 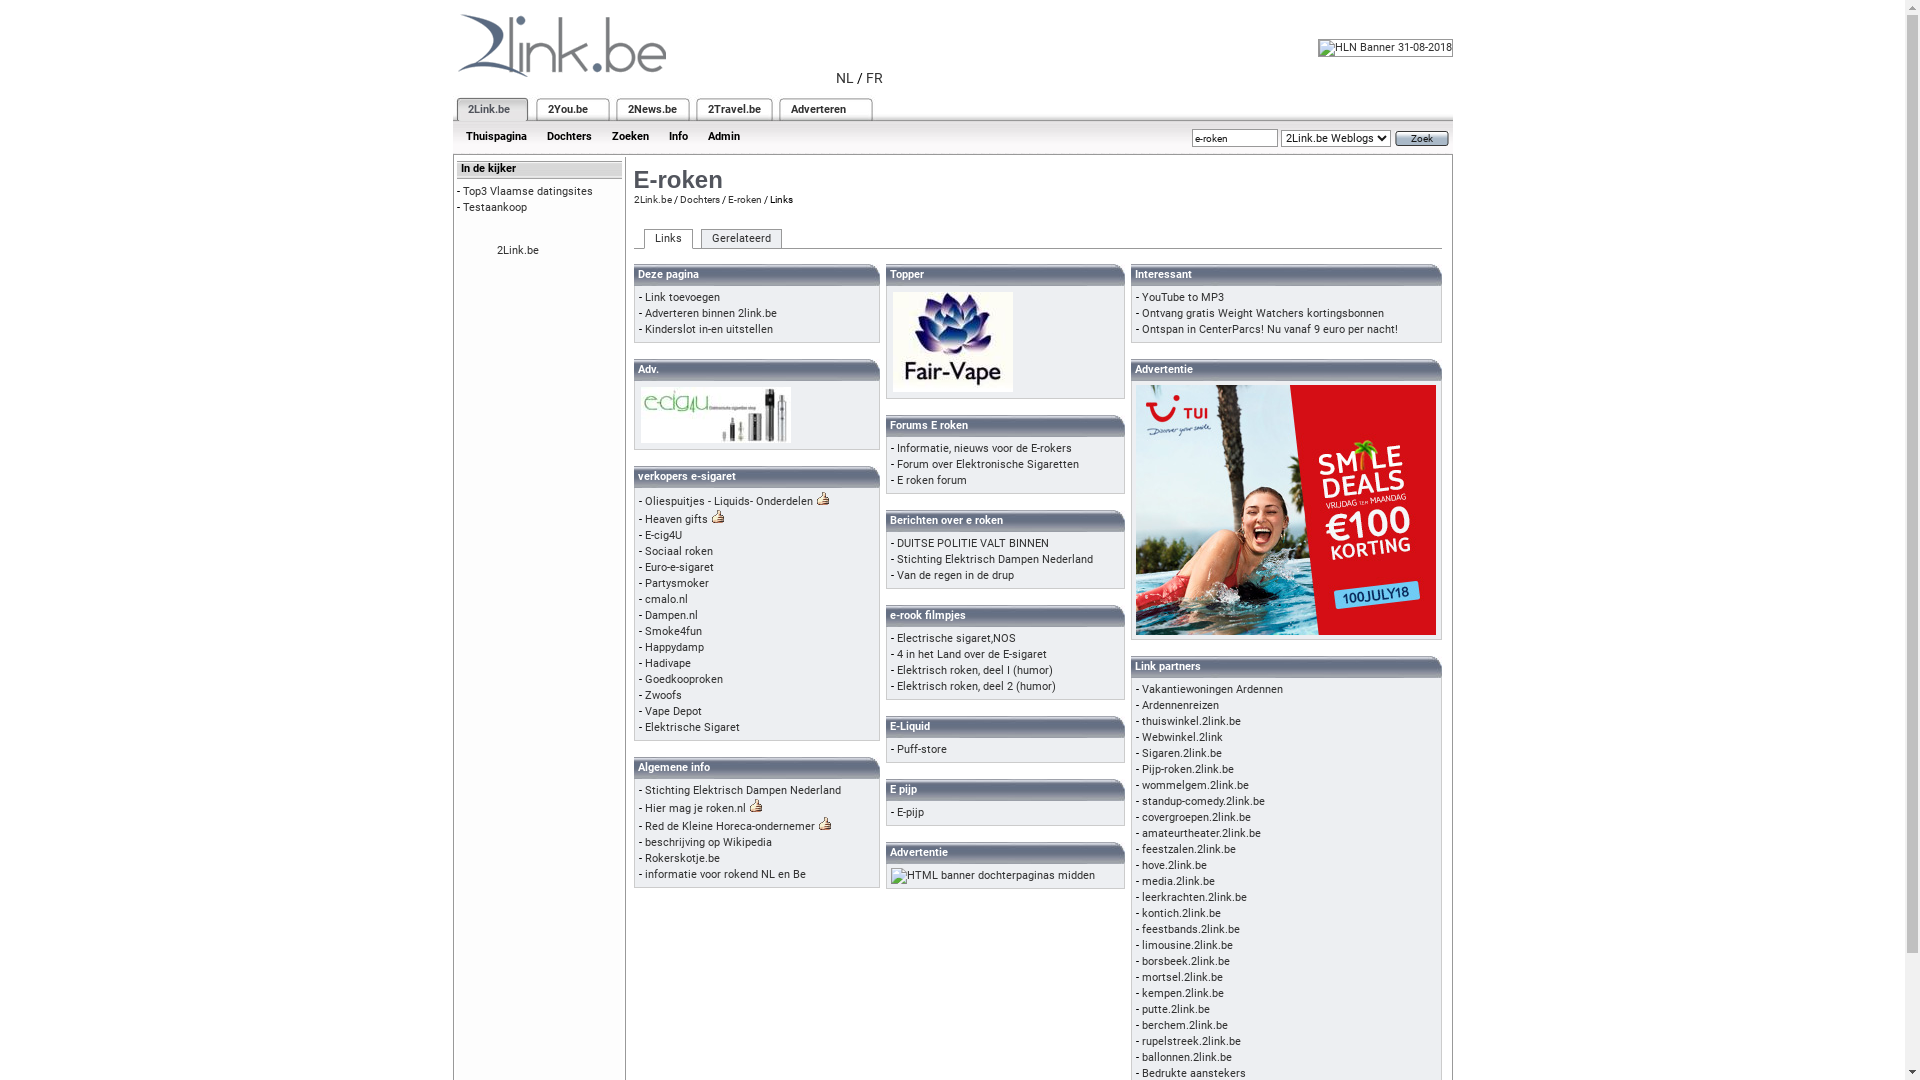 What do you see at coordinates (1187, 1058) in the screenshot?
I see `ballonnen.2link.be` at bounding box center [1187, 1058].